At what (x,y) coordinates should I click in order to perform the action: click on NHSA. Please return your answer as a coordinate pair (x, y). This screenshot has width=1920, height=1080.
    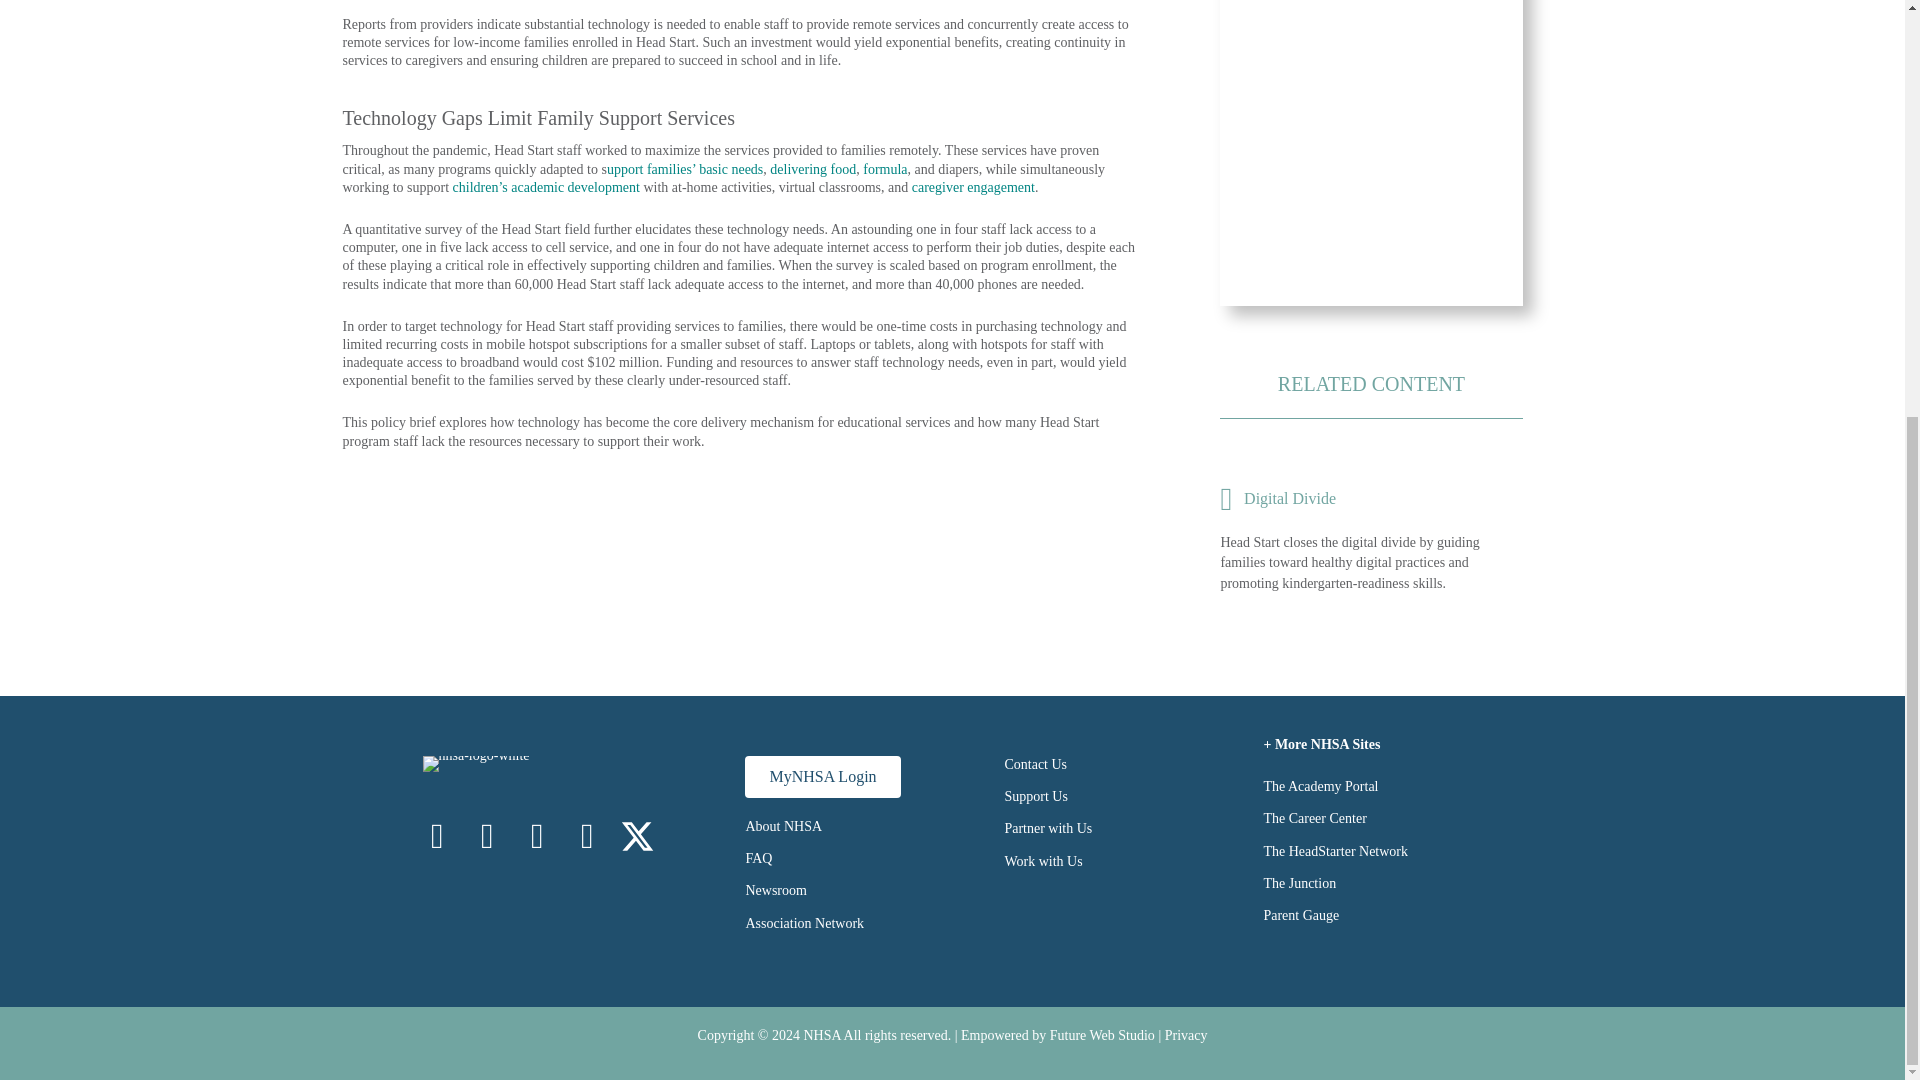
    Looking at the image, I should click on (821, 1036).